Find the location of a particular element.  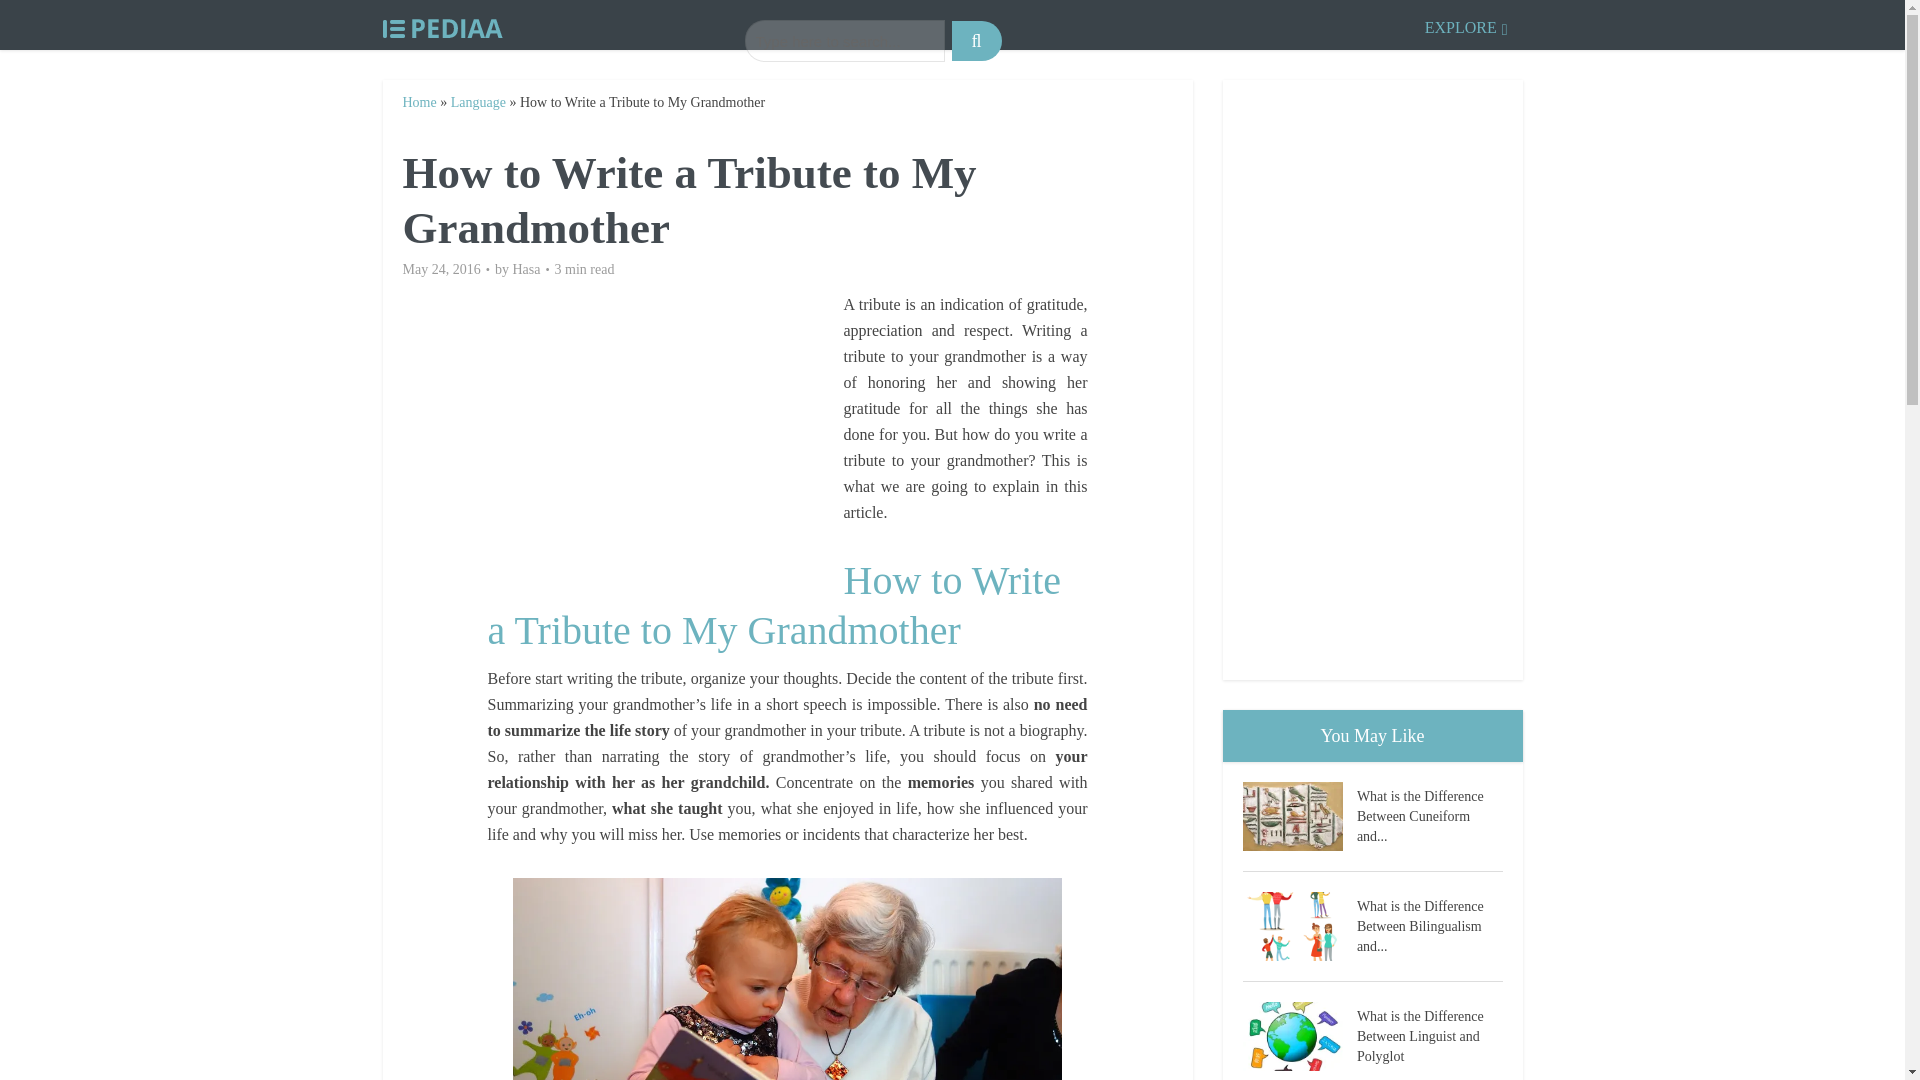

Language is located at coordinates (478, 102).